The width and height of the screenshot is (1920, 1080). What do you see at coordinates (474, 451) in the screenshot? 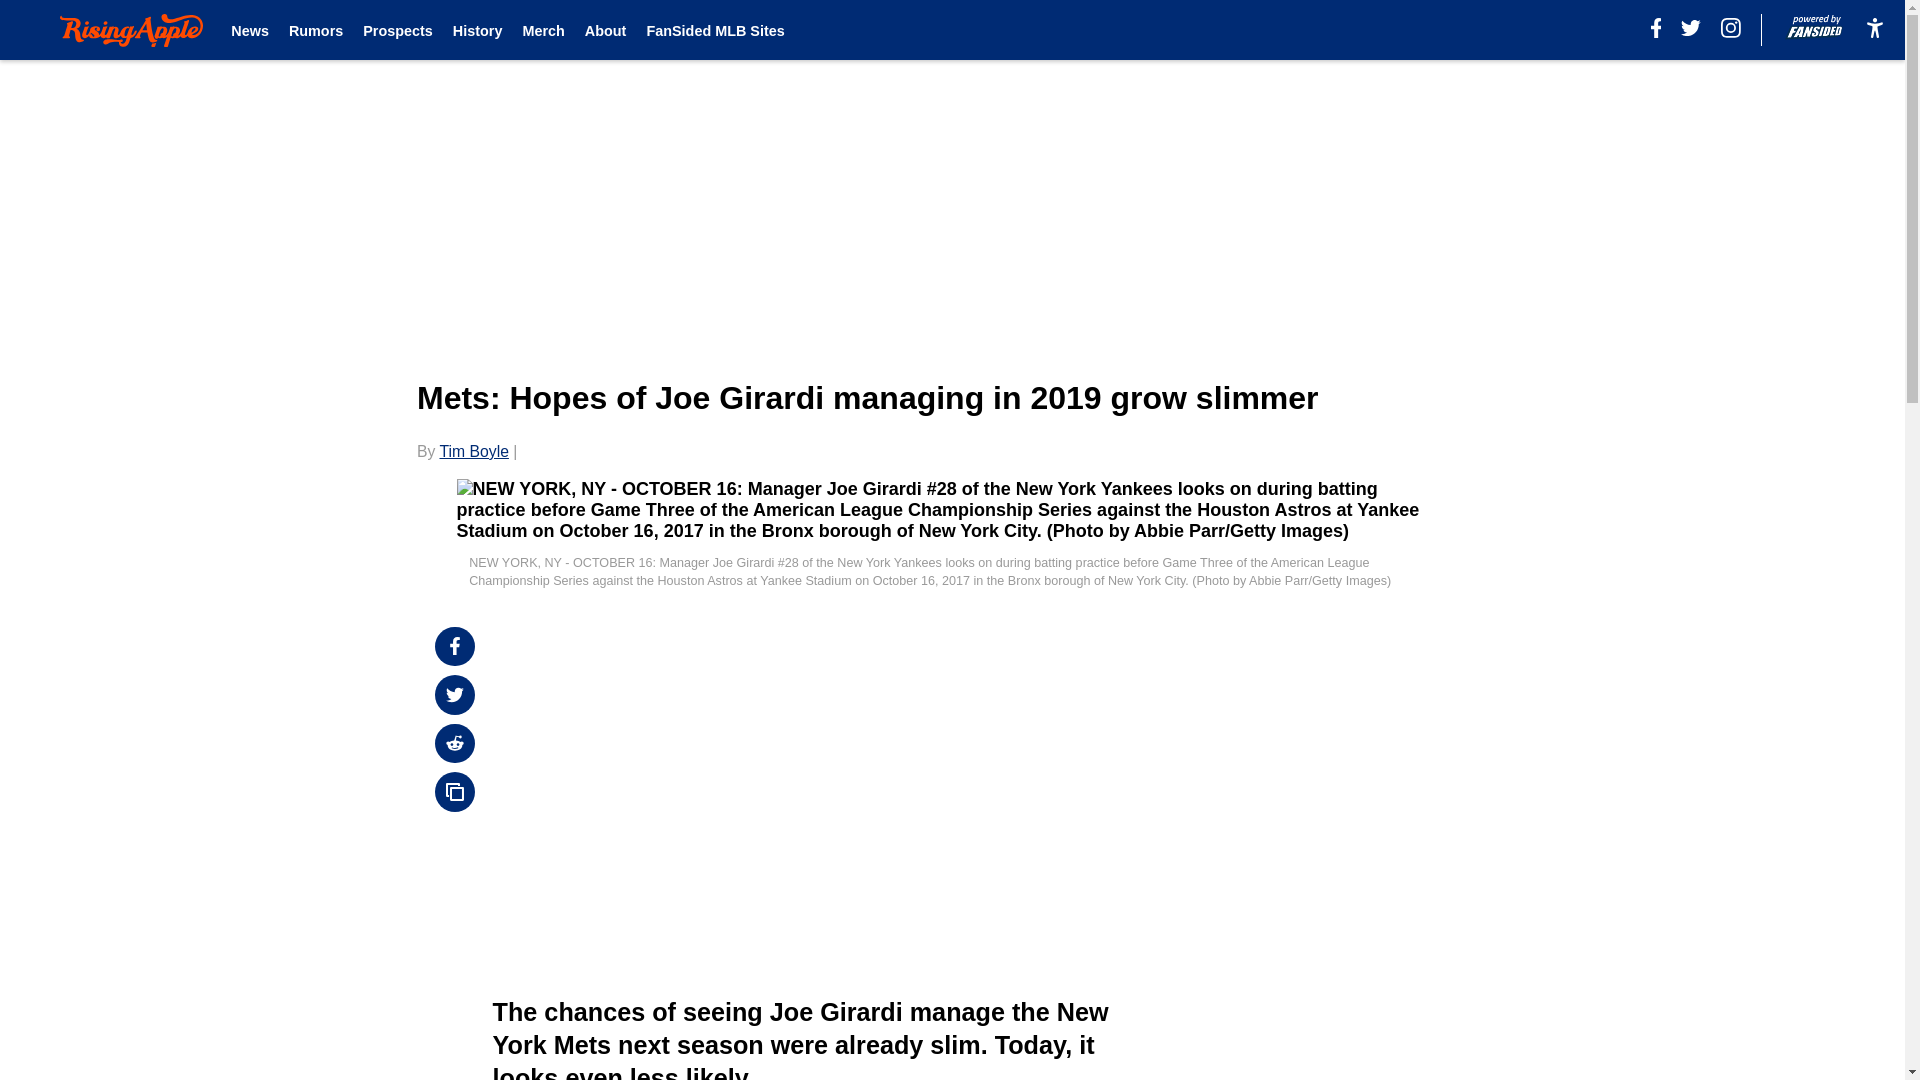
I see `Tim Boyle` at bounding box center [474, 451].